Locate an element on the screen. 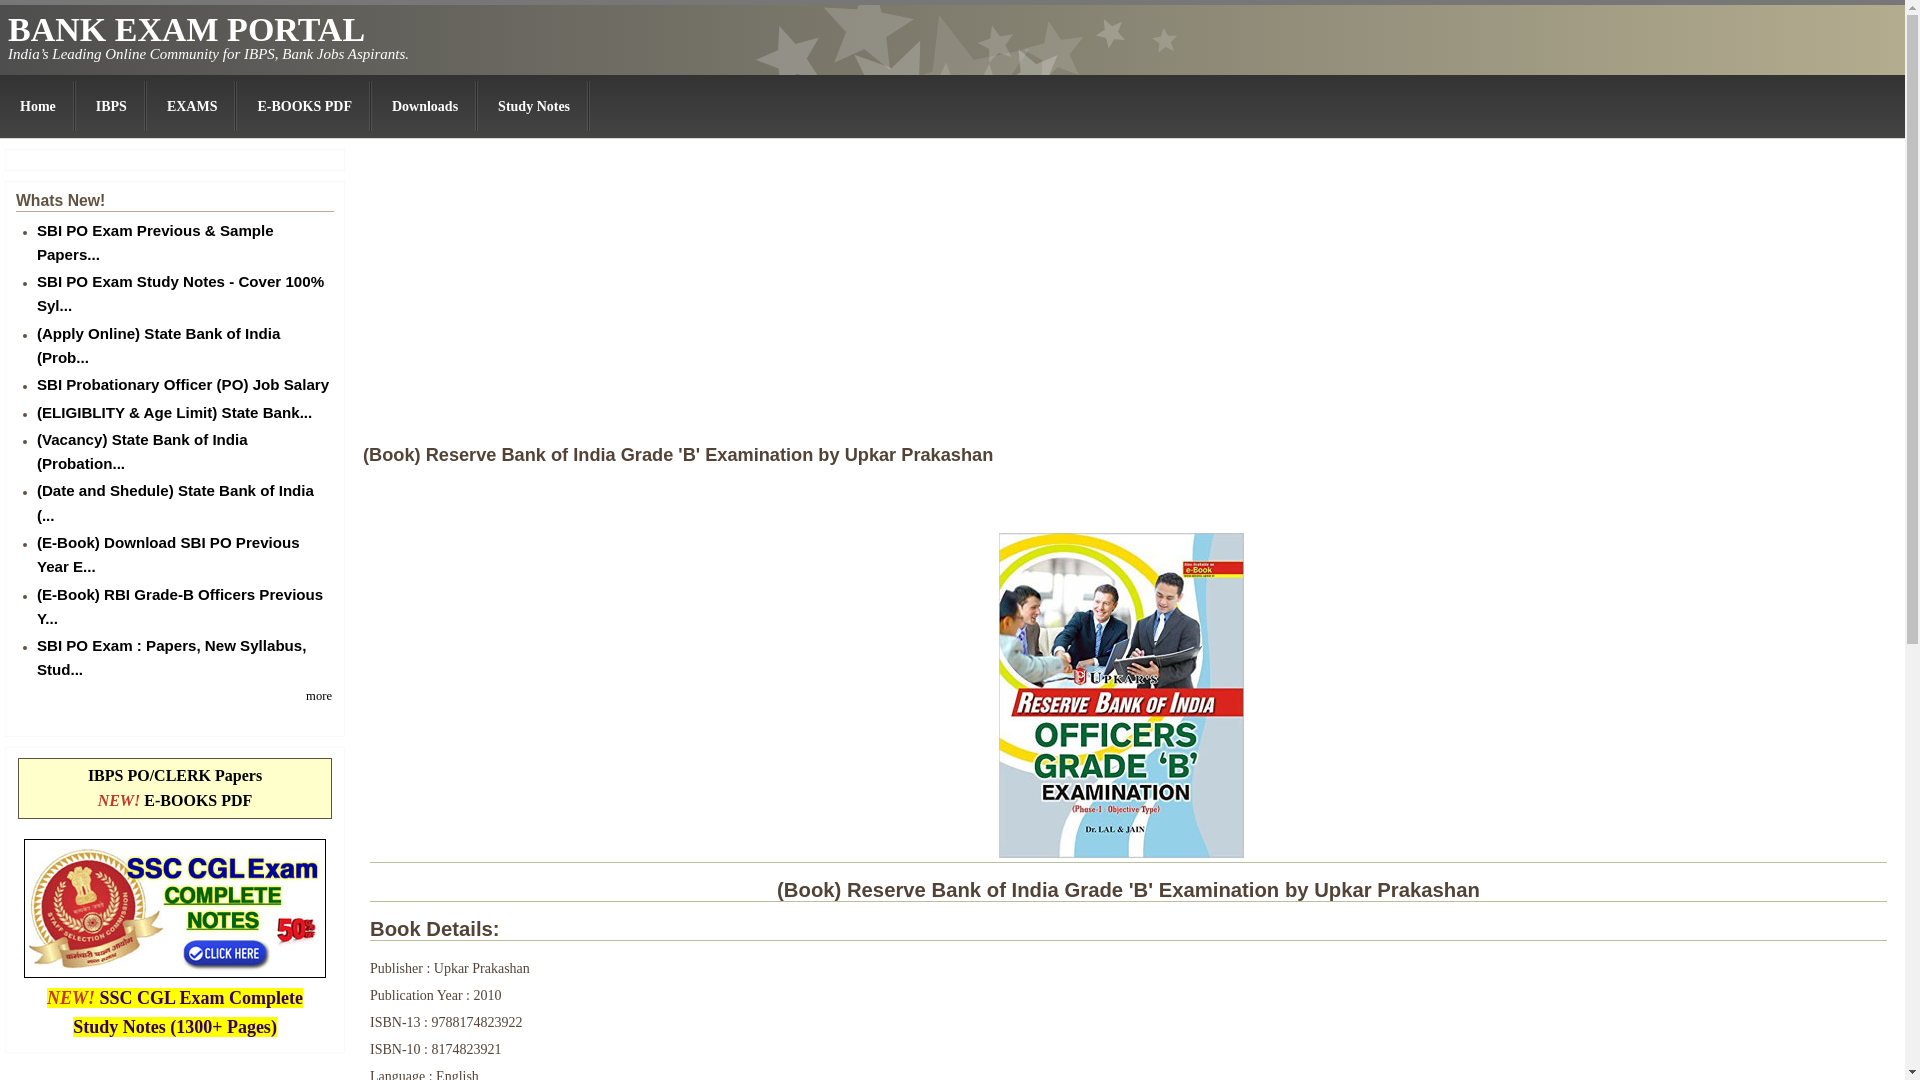 The height and width of the screenshot is (1080, 1920). Welcome to BANKPOCLERK.COM is located at coordinates (38, 106).